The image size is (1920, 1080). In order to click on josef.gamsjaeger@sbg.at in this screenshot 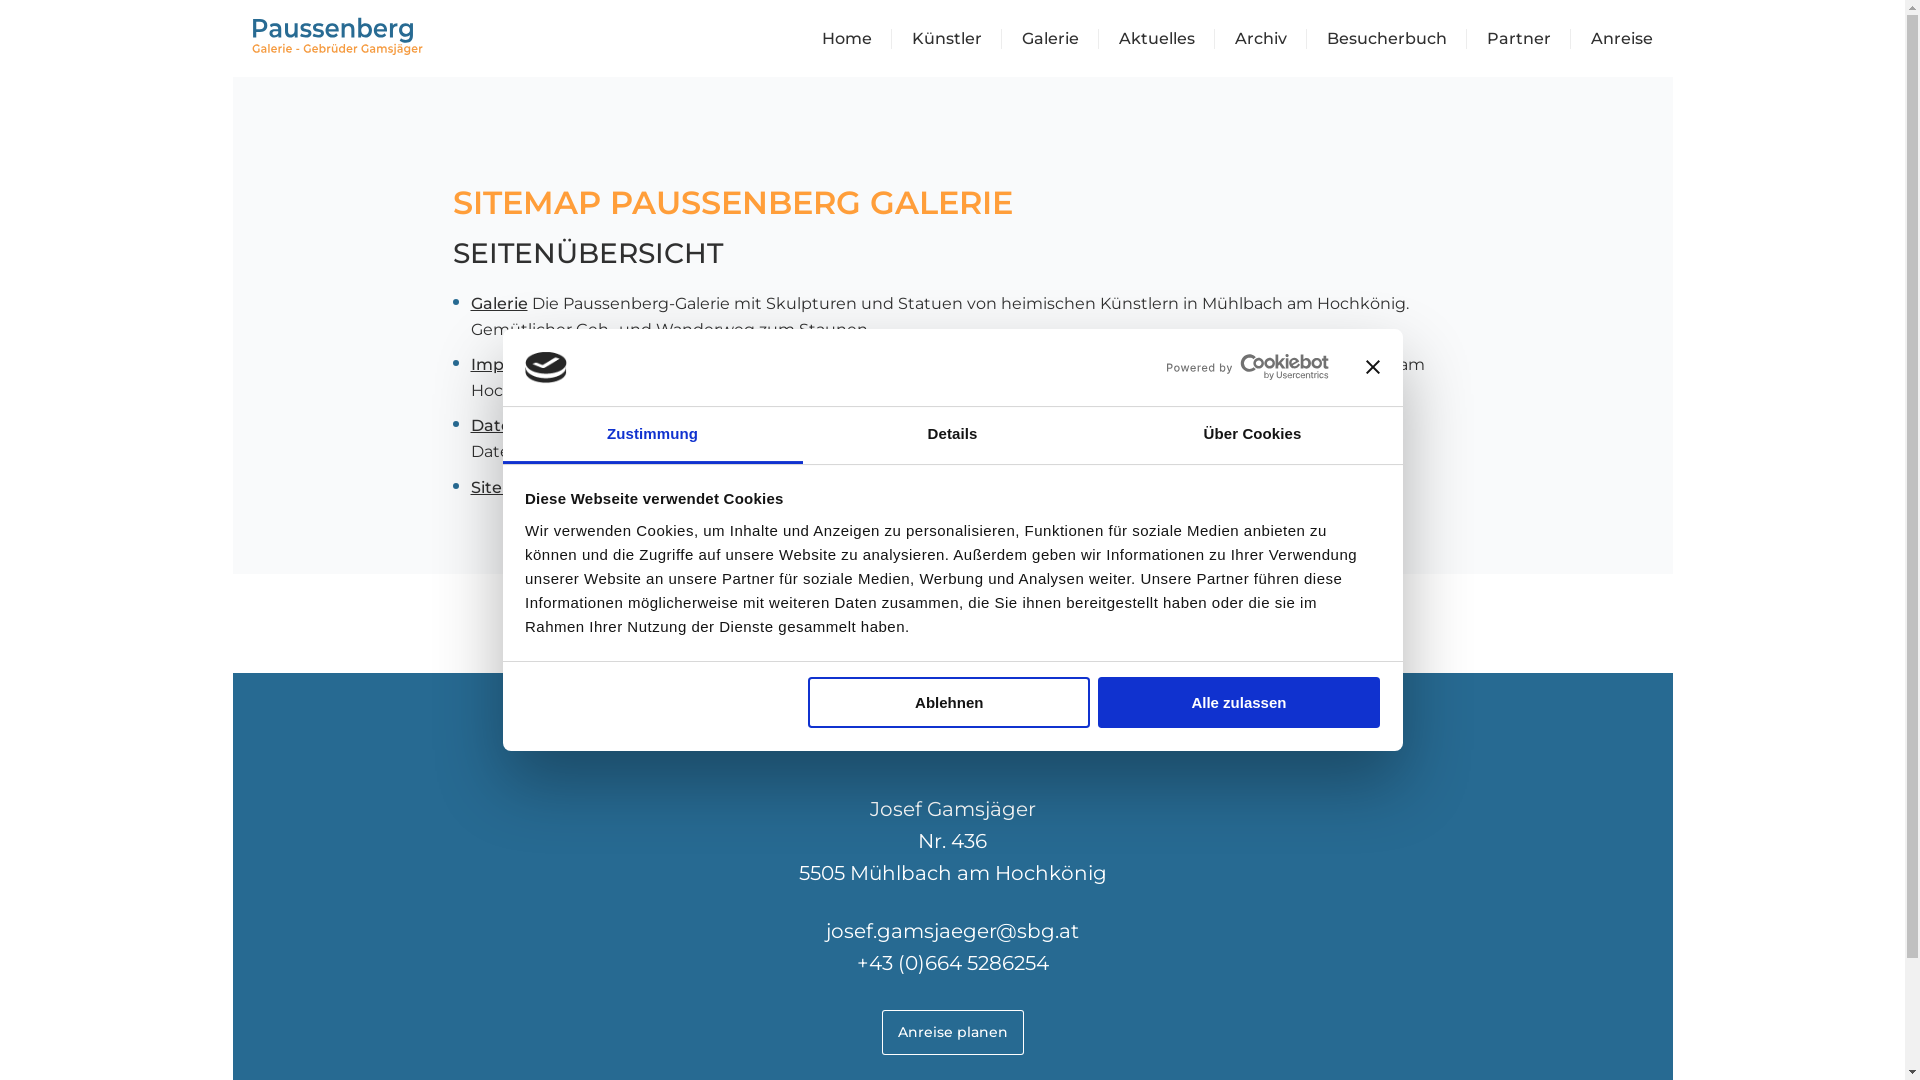, I will do `click(952, 931)`.